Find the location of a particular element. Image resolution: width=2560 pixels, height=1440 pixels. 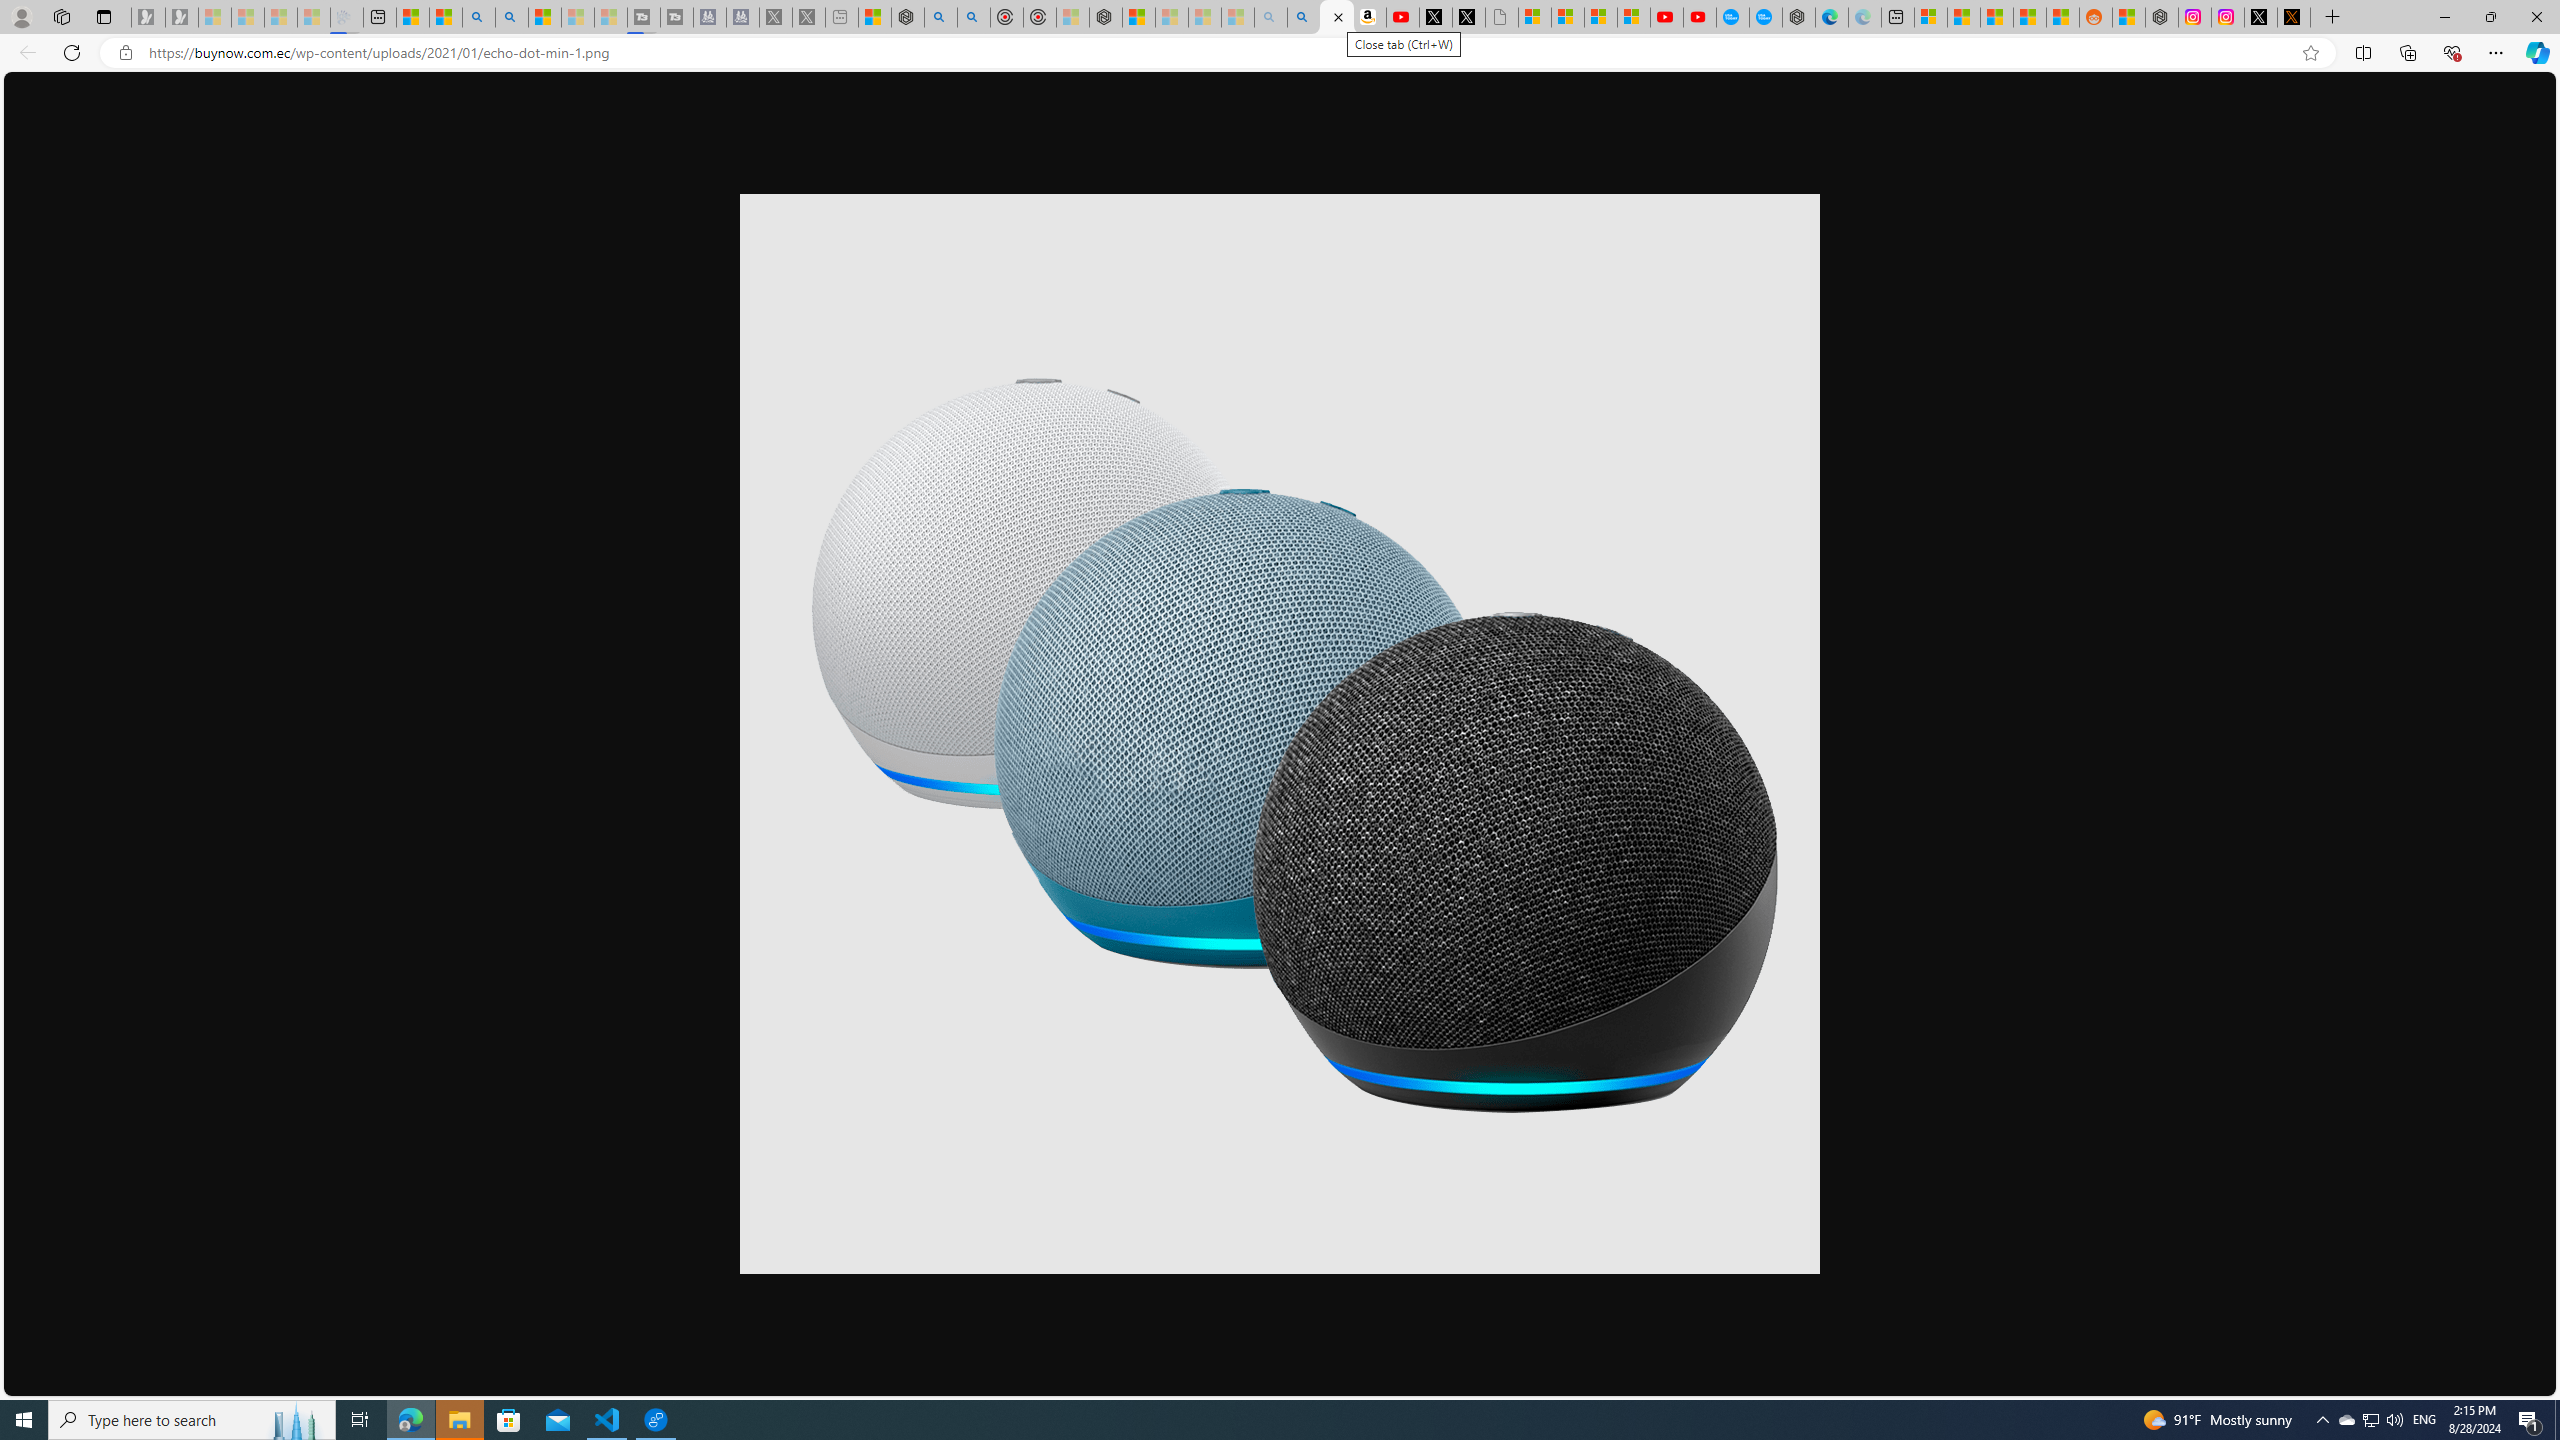

Newsletter Sign Up - Sleeping is located at coordinates (182, 17).